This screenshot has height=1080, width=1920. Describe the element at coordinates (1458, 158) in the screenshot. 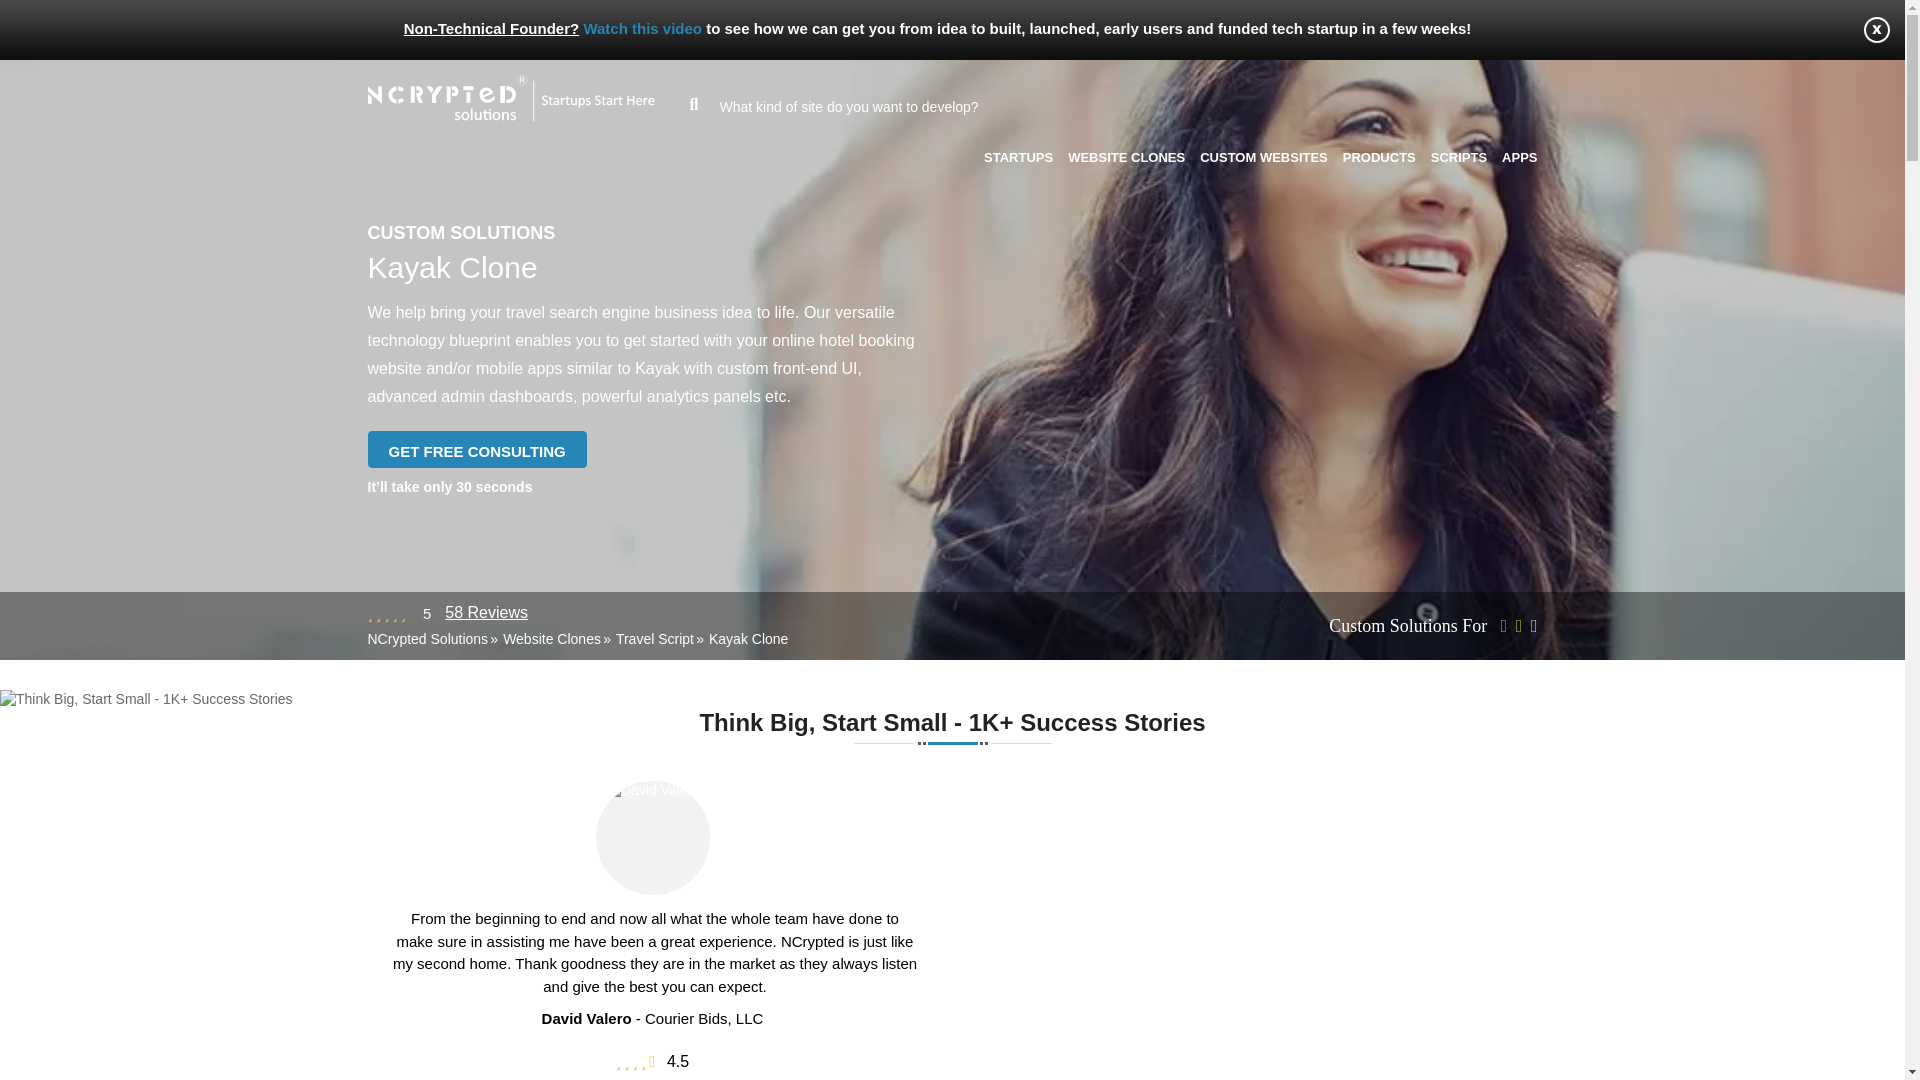

I see `Scripts` at that location.